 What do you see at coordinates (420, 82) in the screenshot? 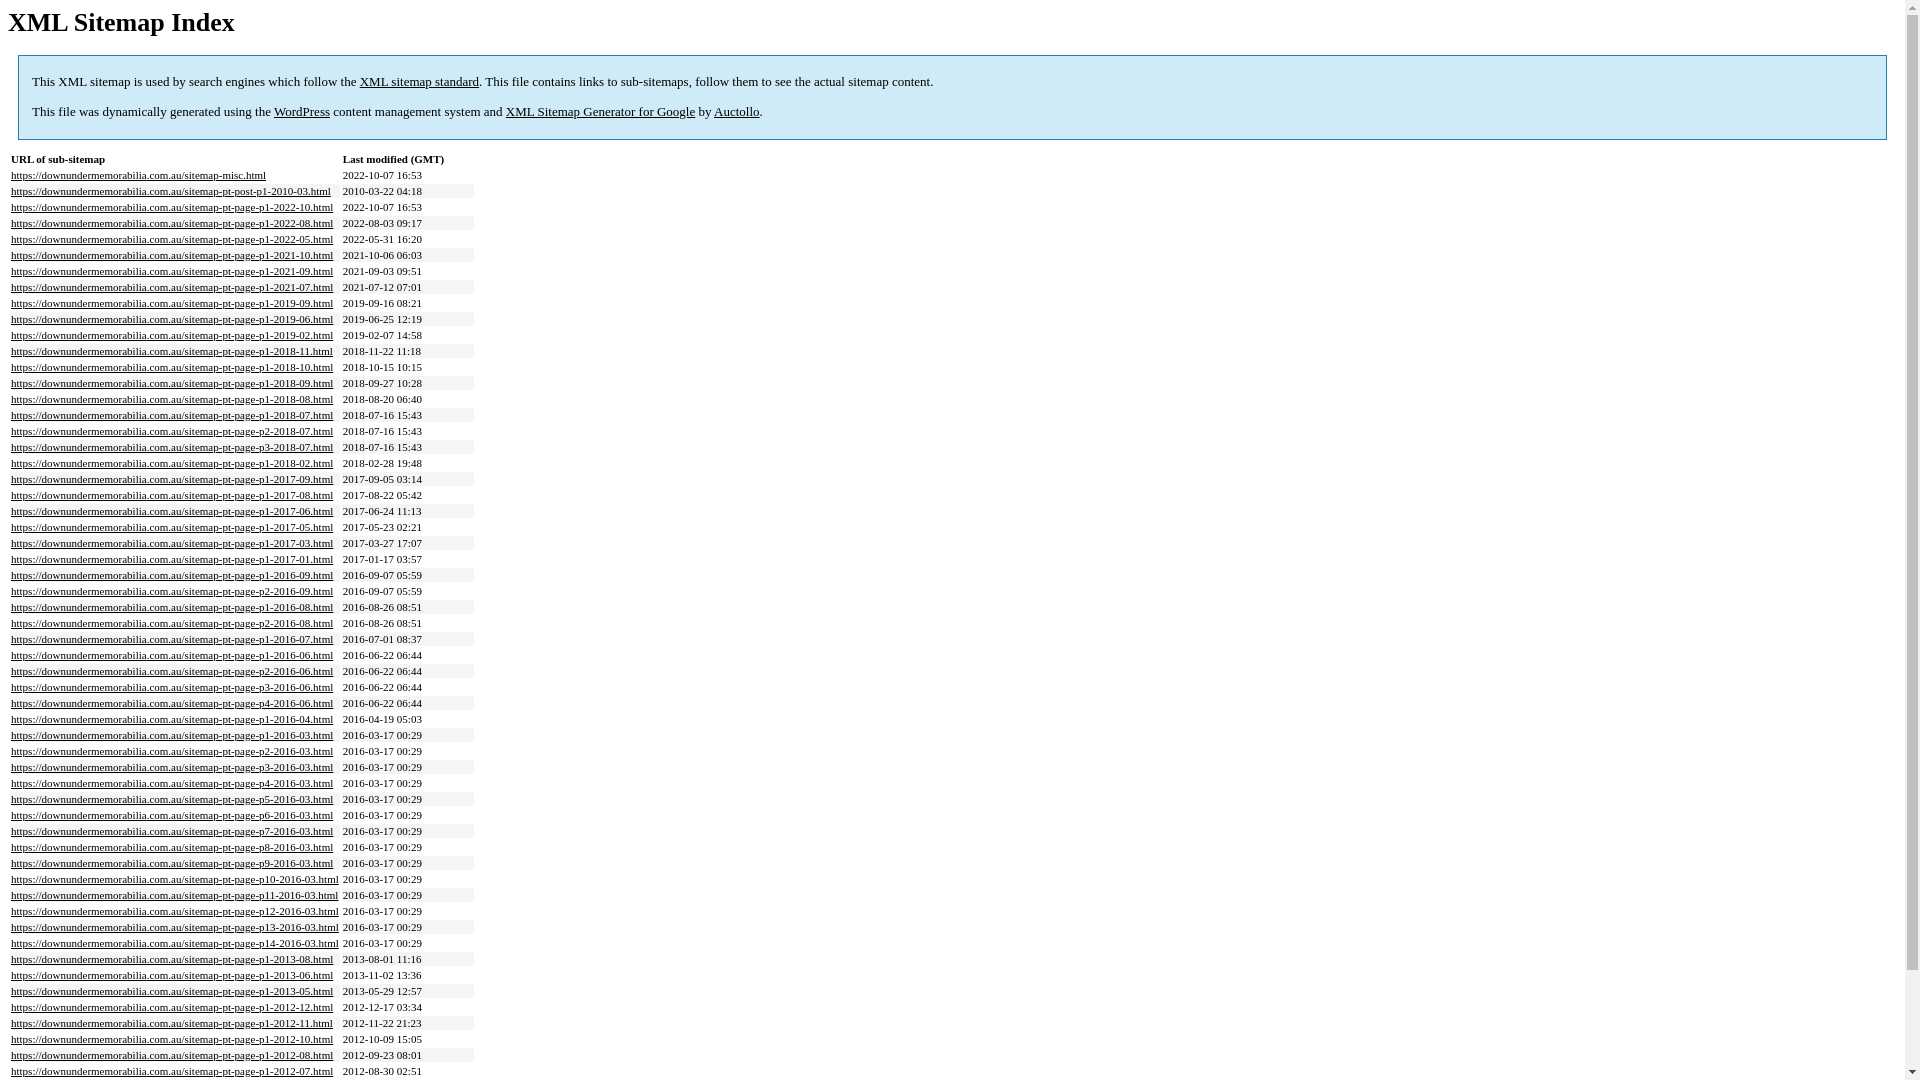
I see `XML sitemap standard` at bounding box center [420, 82].